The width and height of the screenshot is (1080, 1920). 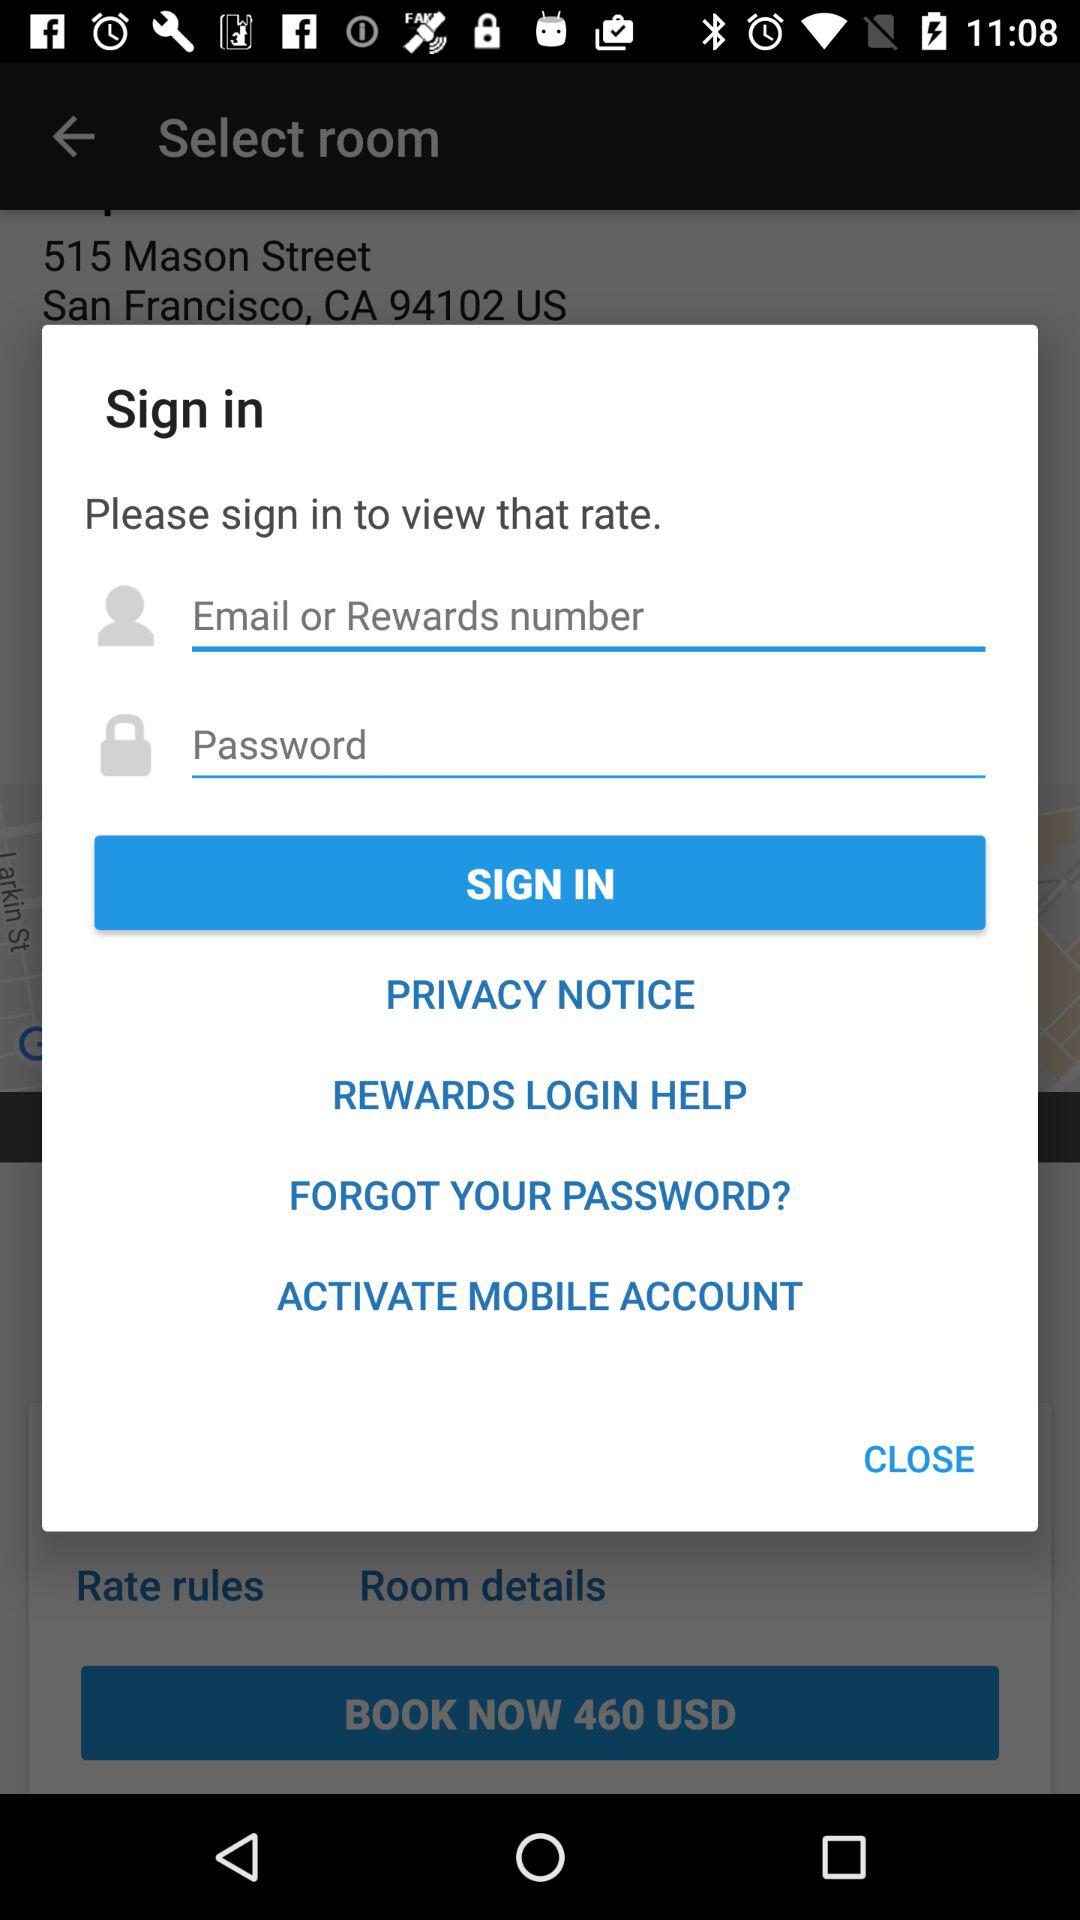 What do you see at coordinates (540, 1194) in the screenshot?
I see `jump until forgot your password?` at bounding box center [540, 1194].